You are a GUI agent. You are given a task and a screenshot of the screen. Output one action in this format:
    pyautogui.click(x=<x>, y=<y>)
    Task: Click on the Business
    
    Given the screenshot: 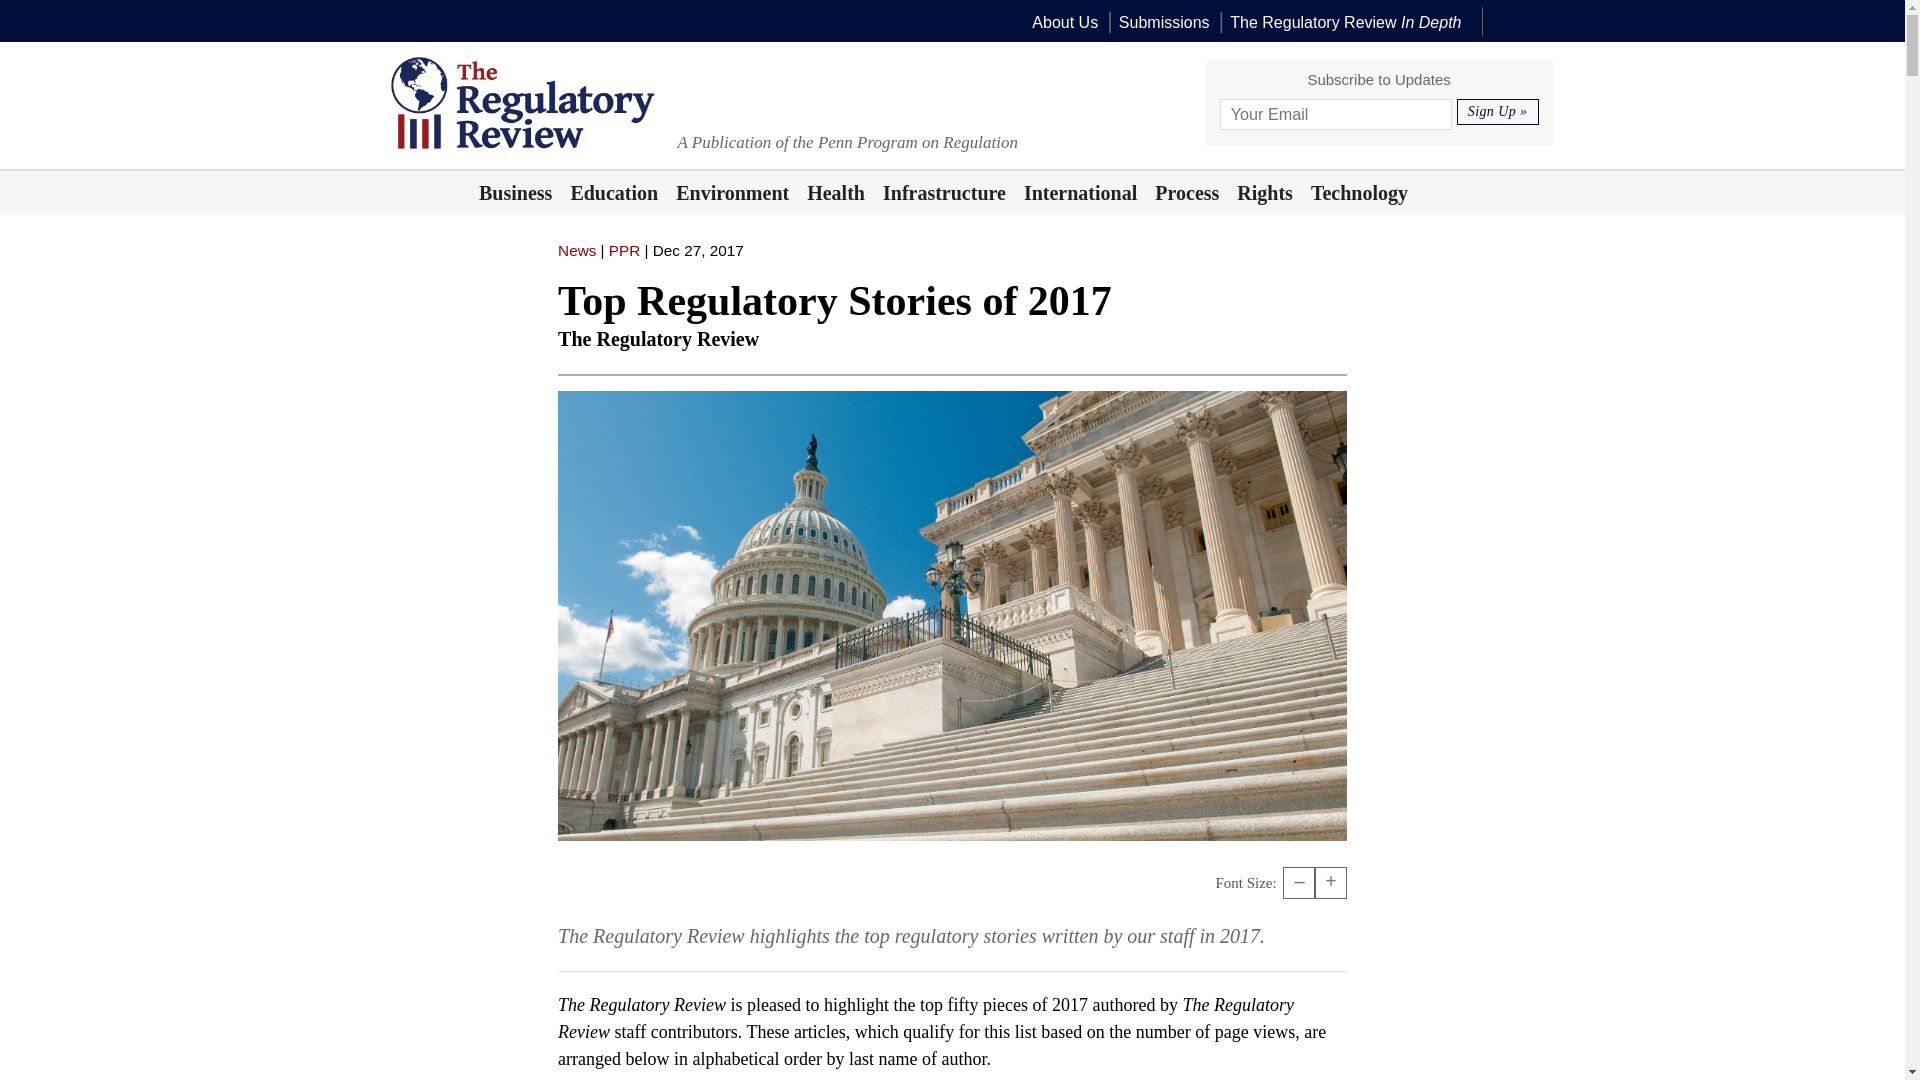 What is the action you would take?
    pyautogui.click(x=515, y=192)
    